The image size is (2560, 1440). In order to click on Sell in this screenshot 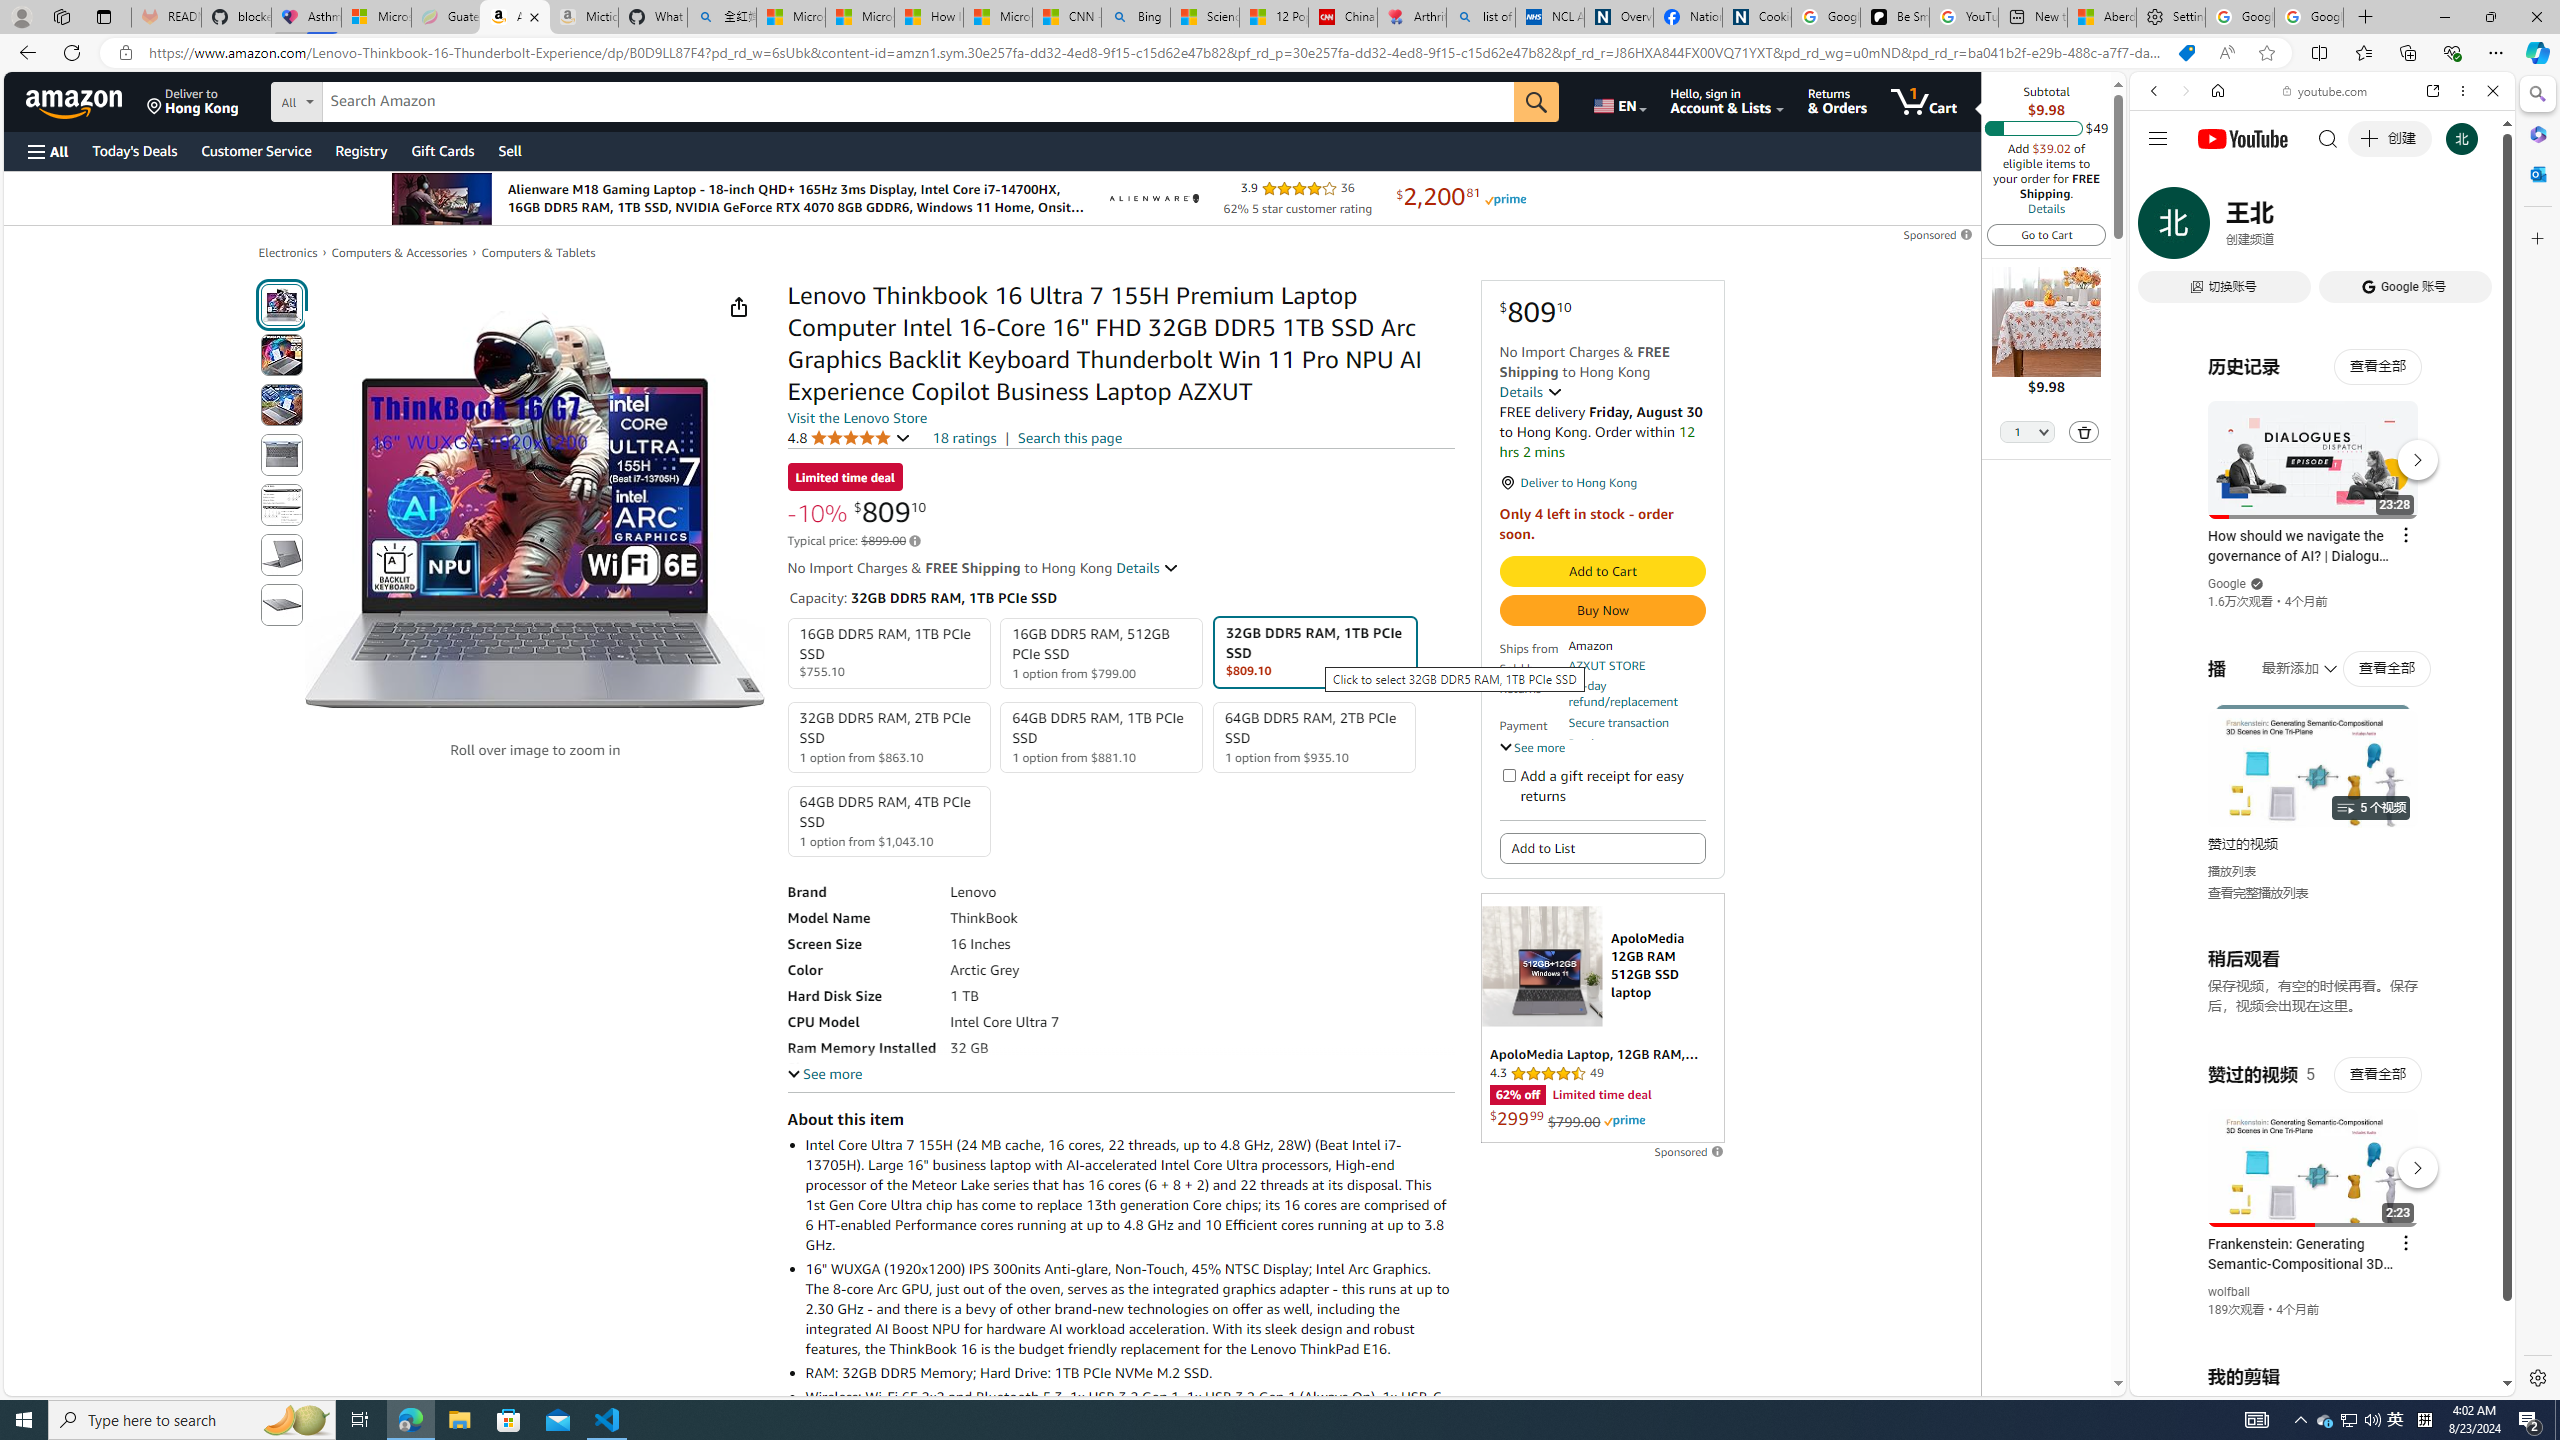, I will do `click(510, 150)`.